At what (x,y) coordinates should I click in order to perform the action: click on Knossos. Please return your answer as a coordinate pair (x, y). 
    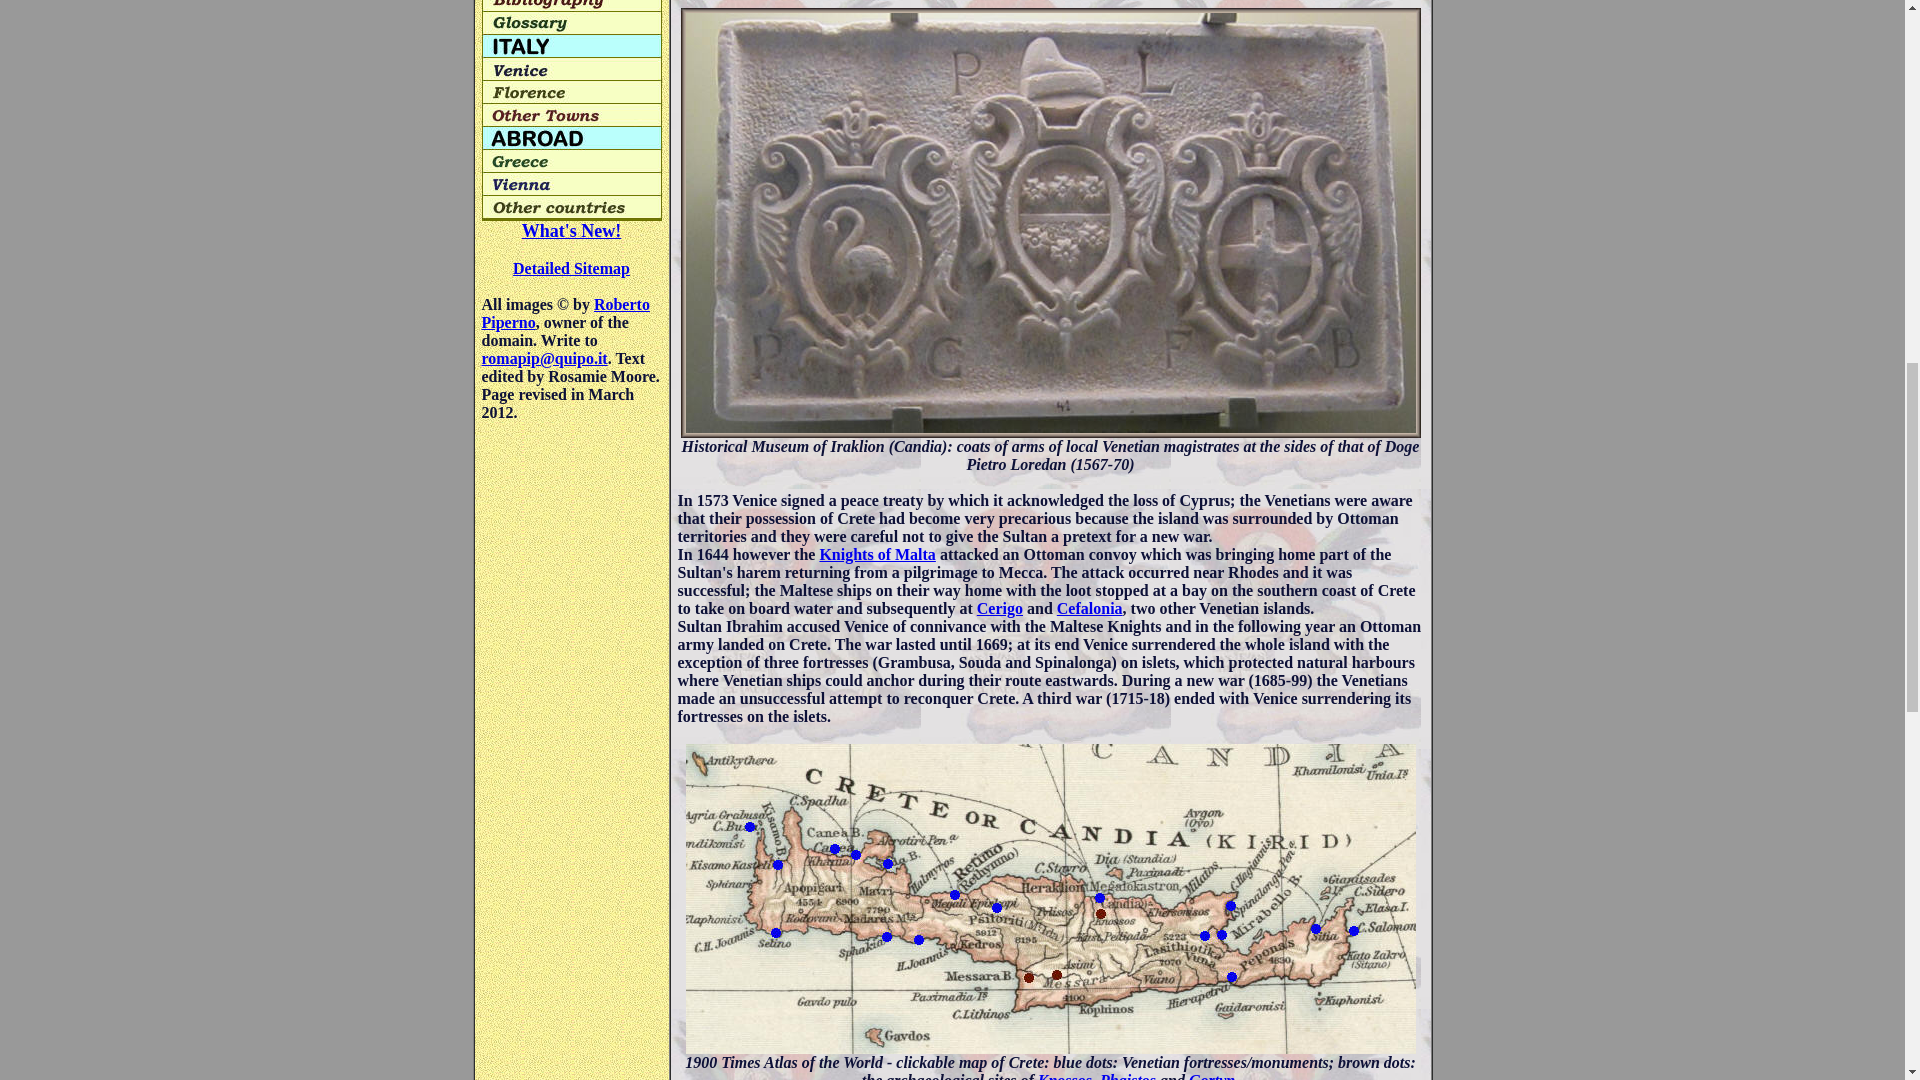
    Looking at the image, I should click on (1065, 1076).